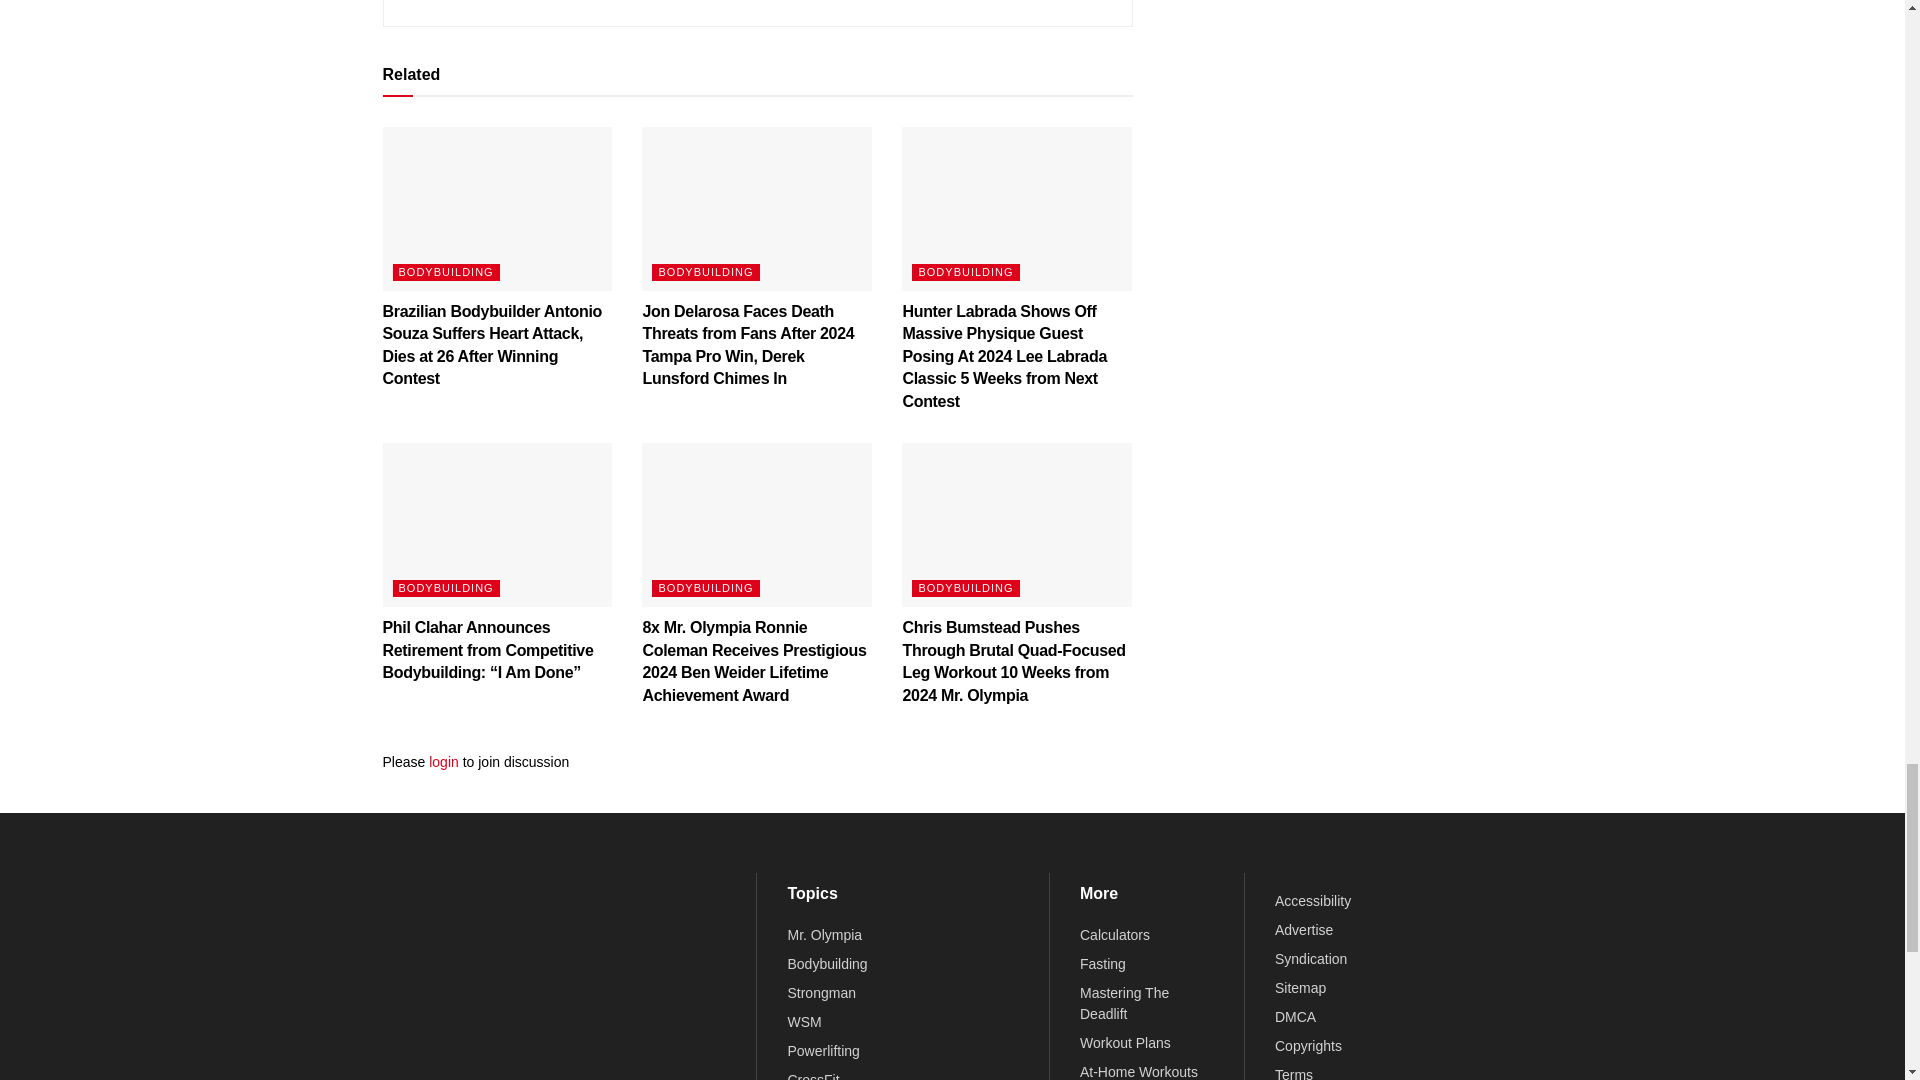  Describe the element at coordinates (824, 934) in the screenshot. I see `2019 Mr. Olympia News` at that location.